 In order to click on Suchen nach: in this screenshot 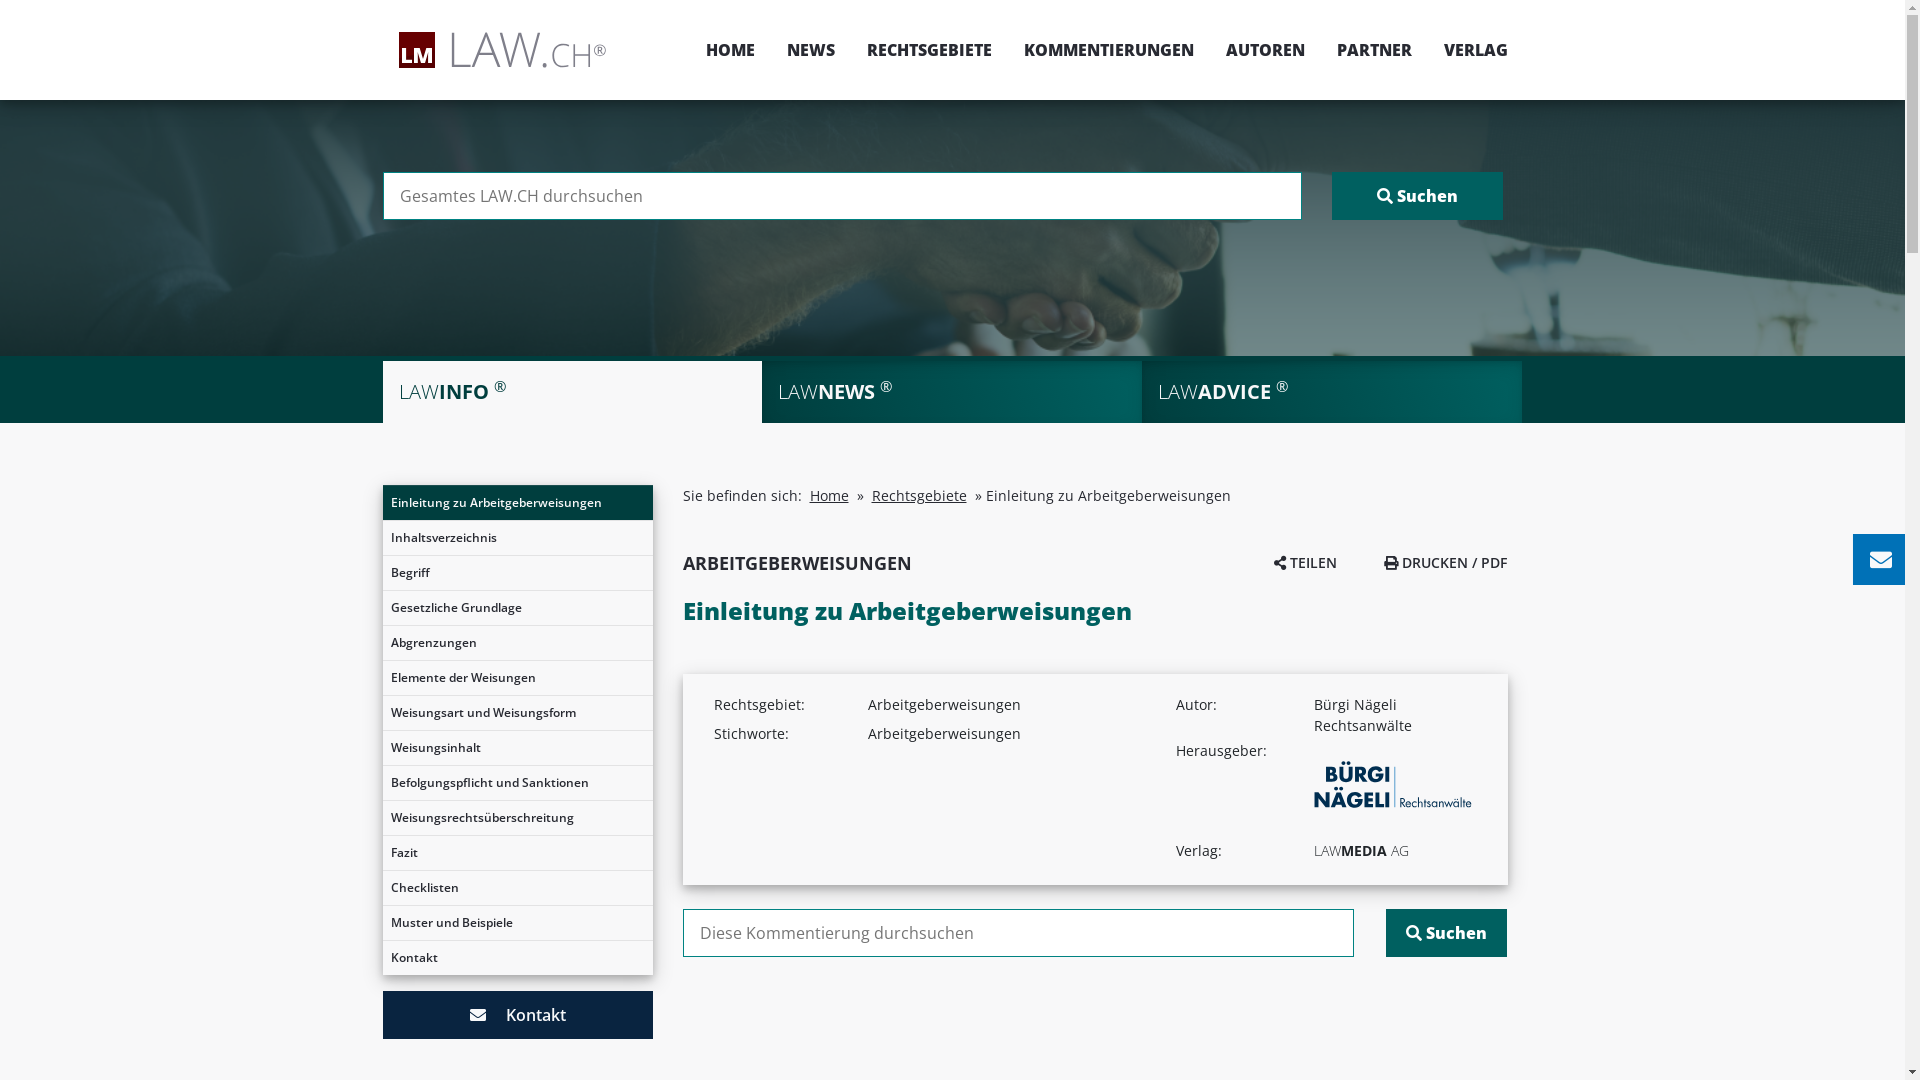, I will do `click(1018, 933)`.